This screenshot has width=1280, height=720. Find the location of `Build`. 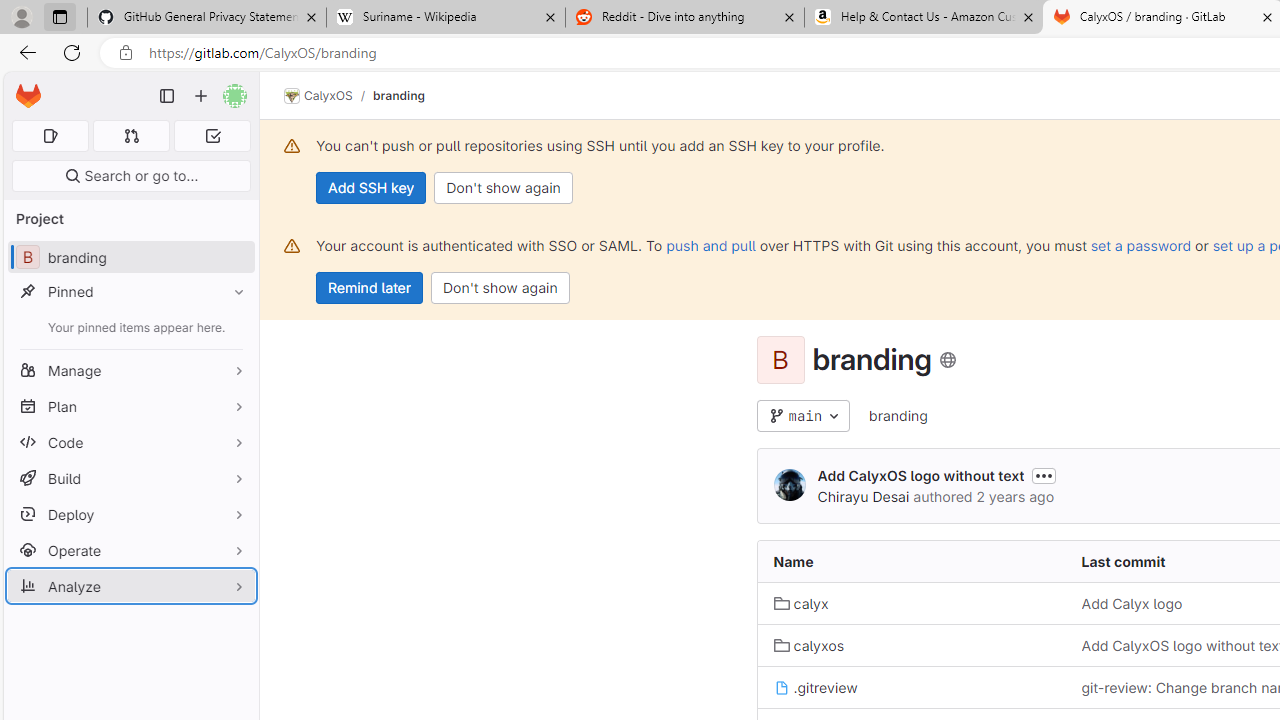

Build is located at coordinates (130, 478).